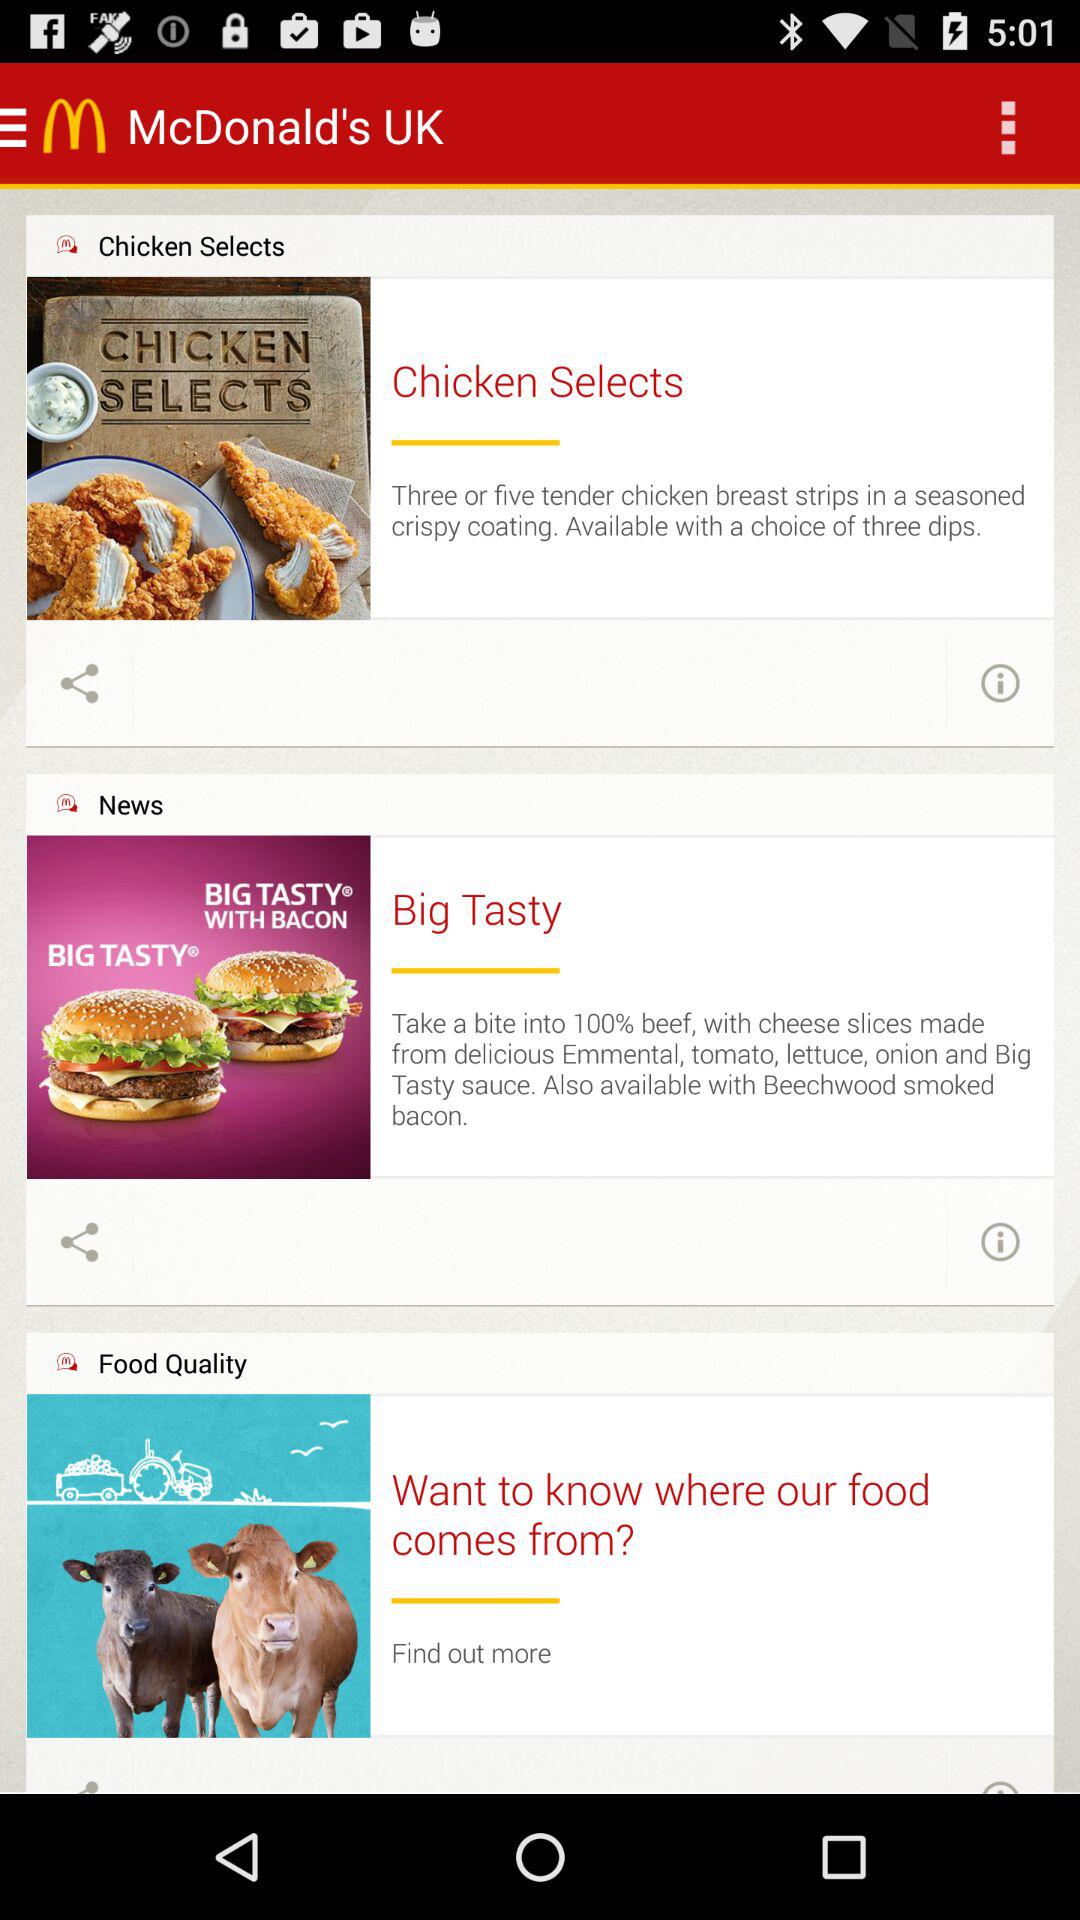  What do you see at coordinates (712, 1068) in the screenshot?
I see `press take a bite item` at bounding box center [712, 1068].